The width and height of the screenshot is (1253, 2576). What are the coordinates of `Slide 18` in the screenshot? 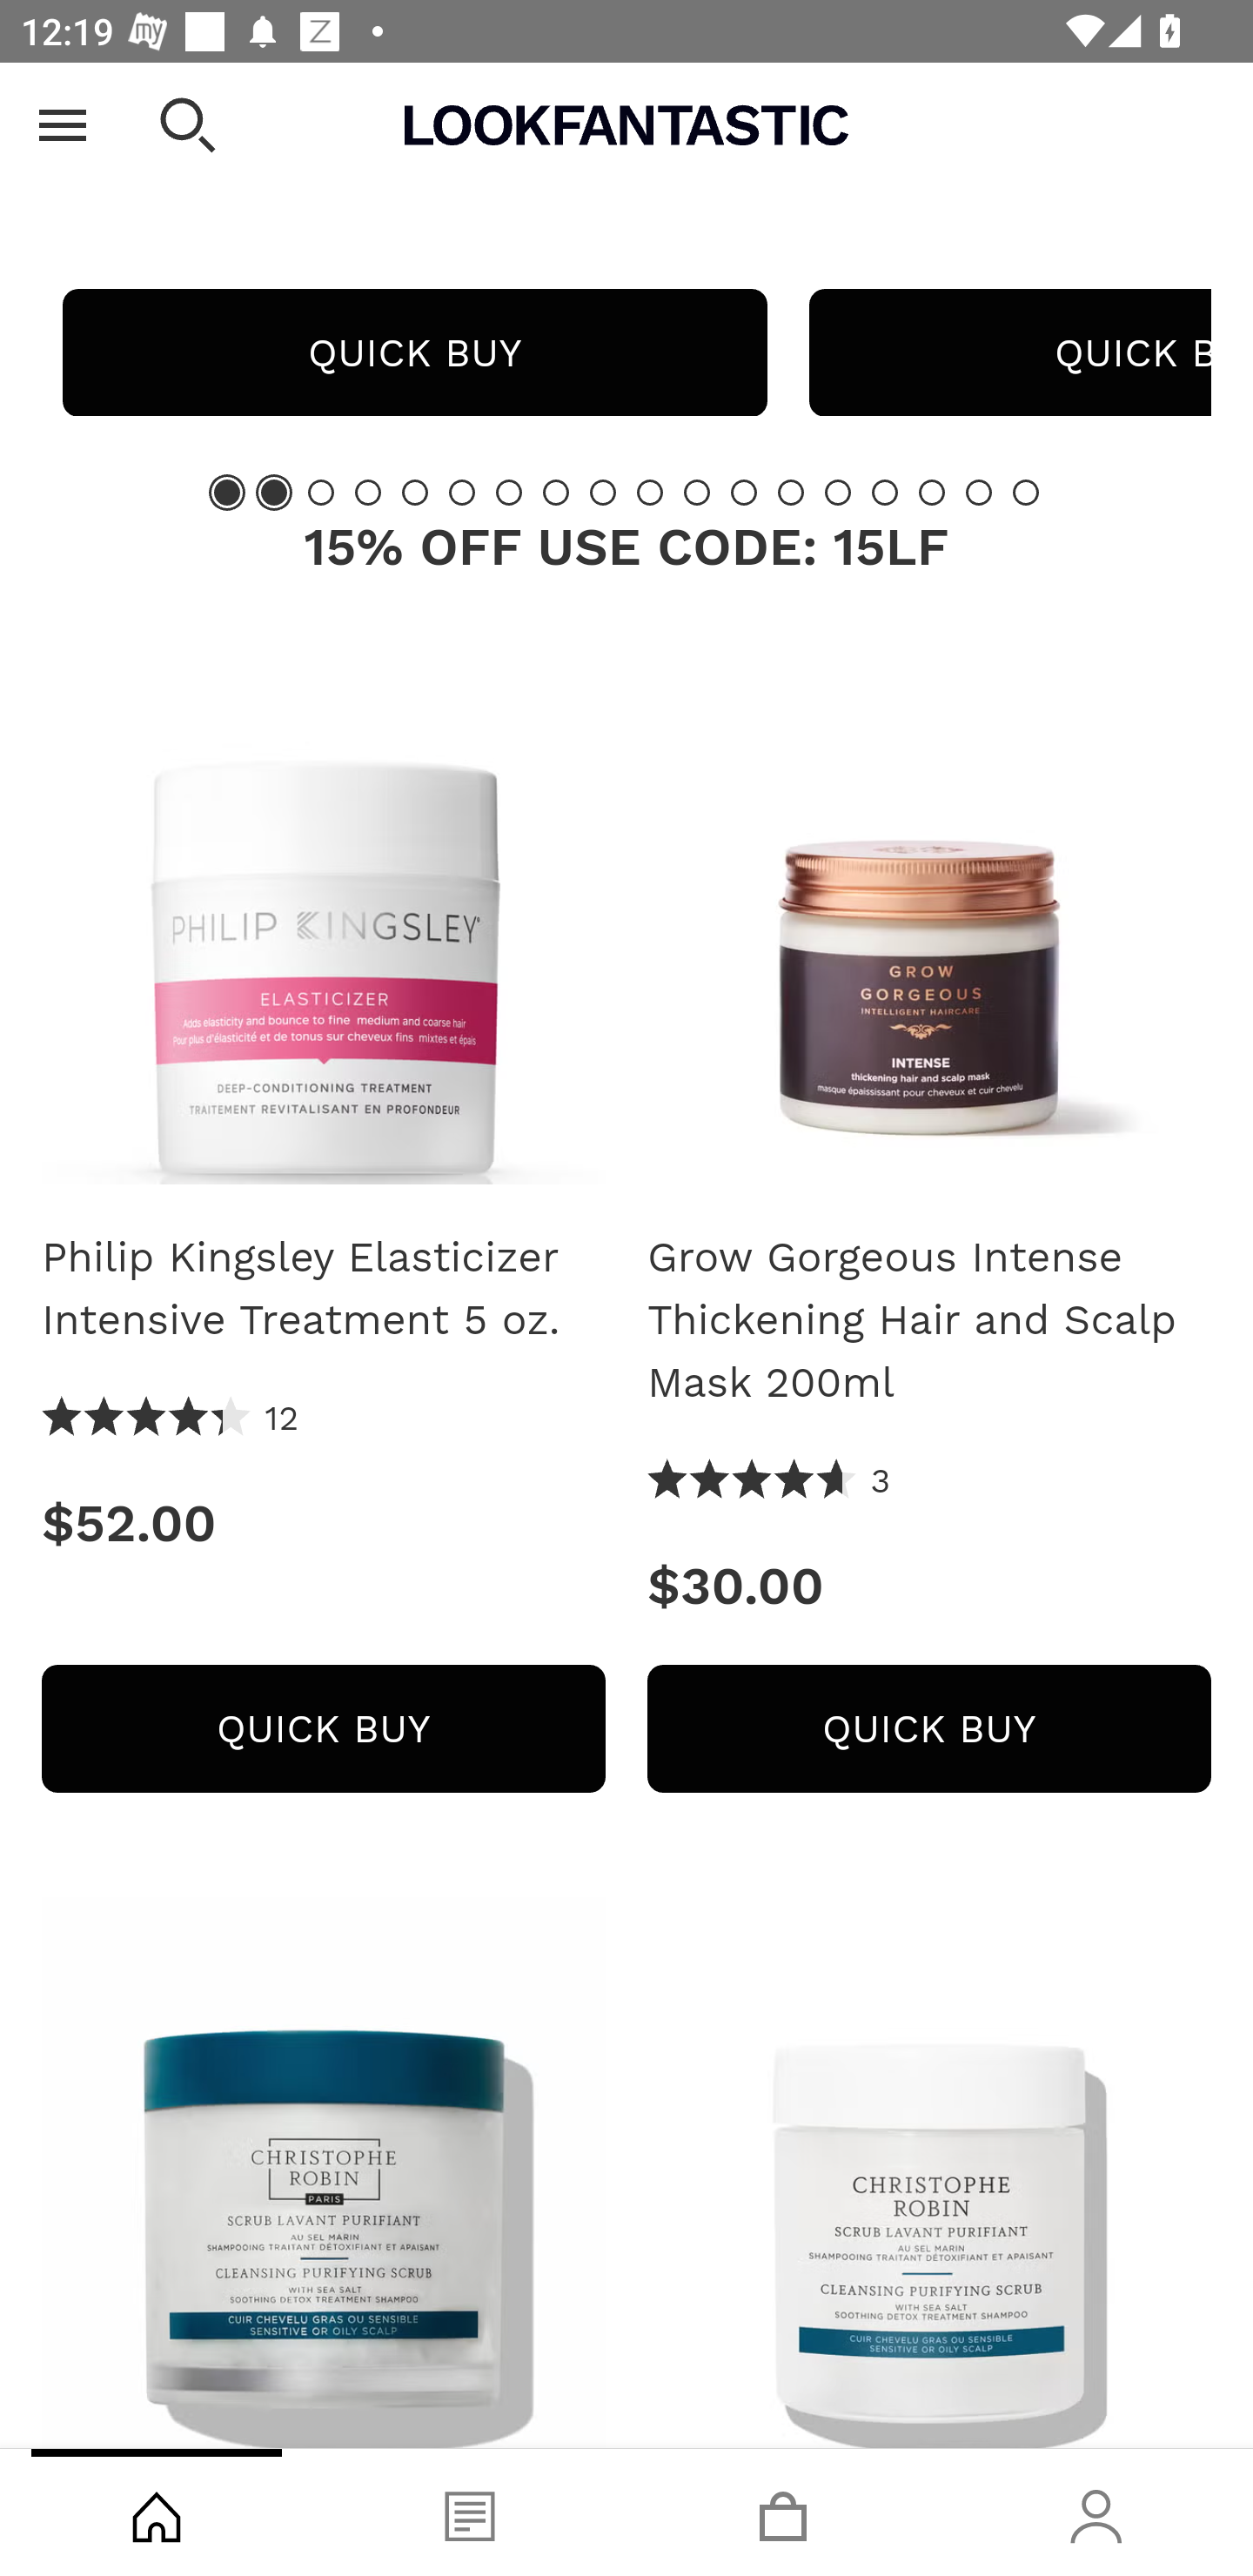 It's located at (1025, 492).